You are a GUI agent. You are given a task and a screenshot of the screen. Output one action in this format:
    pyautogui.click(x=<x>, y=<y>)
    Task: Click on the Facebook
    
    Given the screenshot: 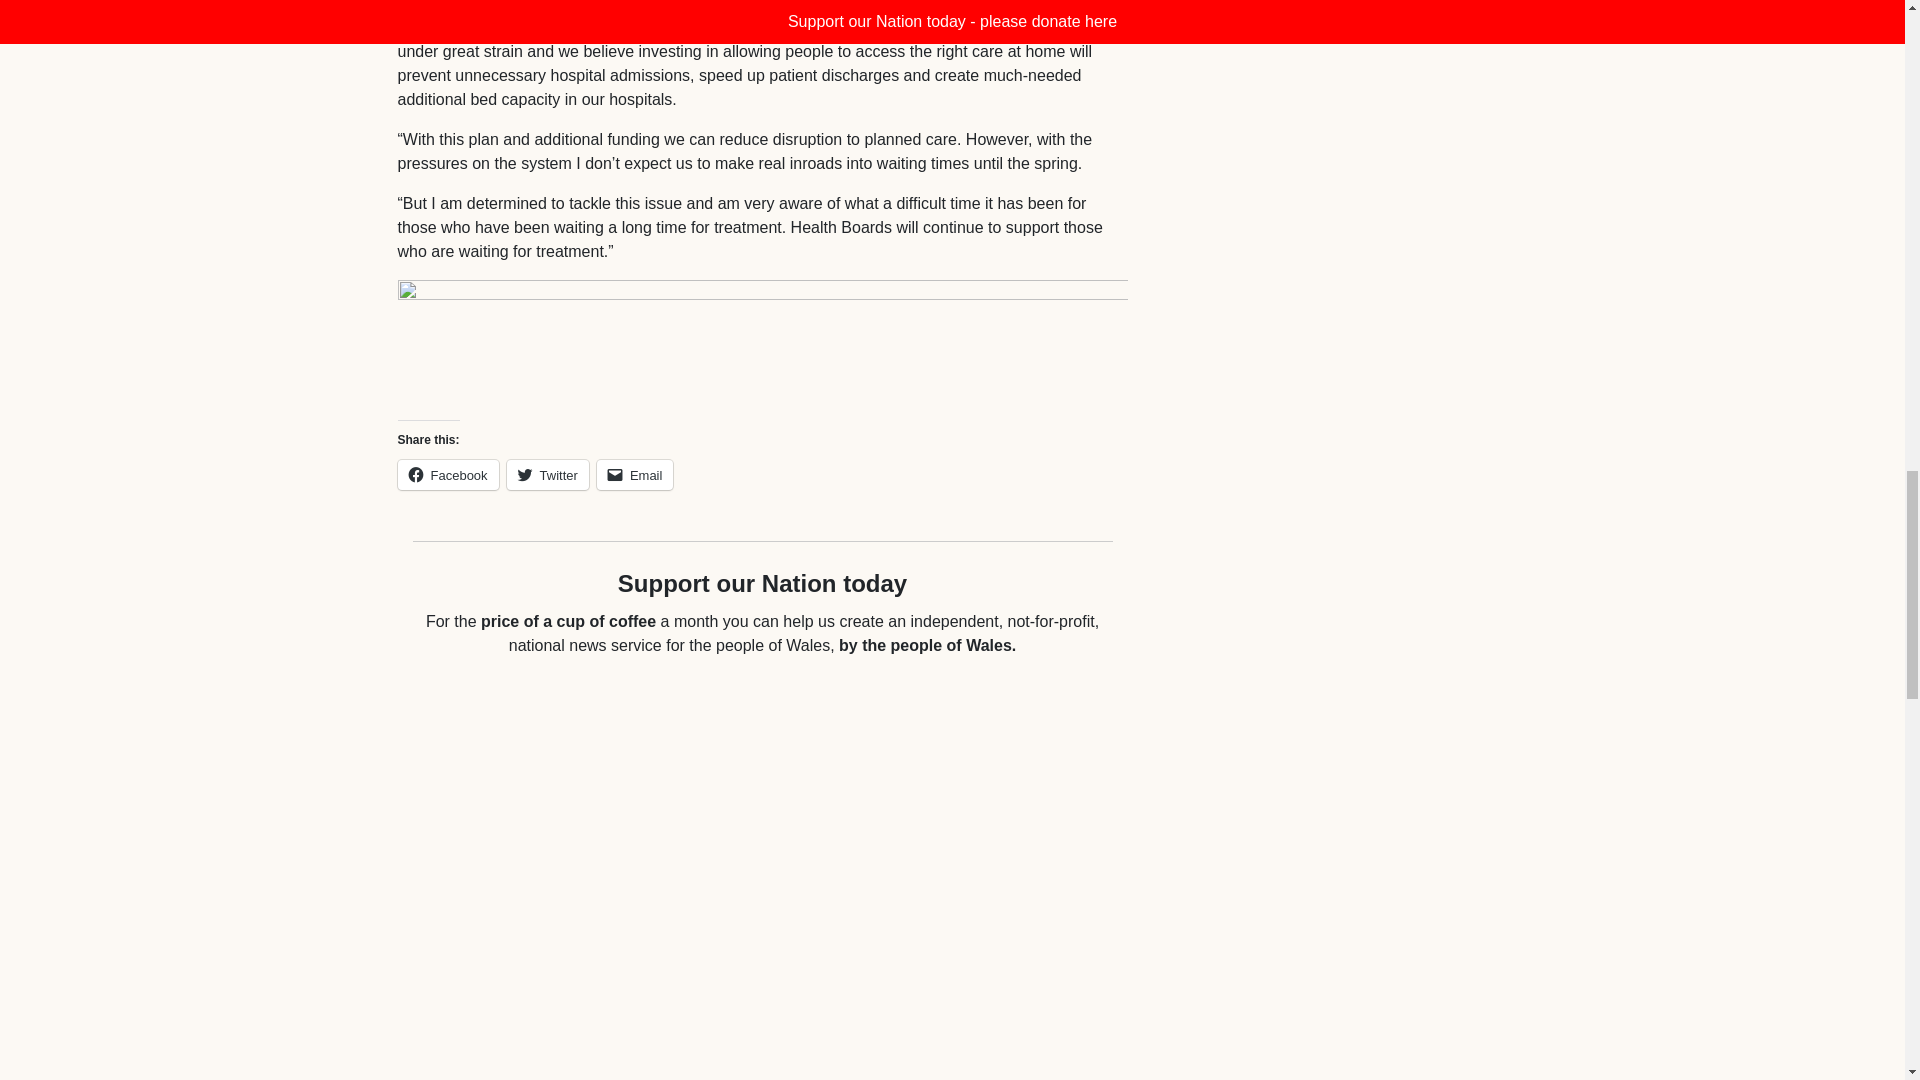 What is the action you would take?
    pyautogui.click(x=448, y=475)
    